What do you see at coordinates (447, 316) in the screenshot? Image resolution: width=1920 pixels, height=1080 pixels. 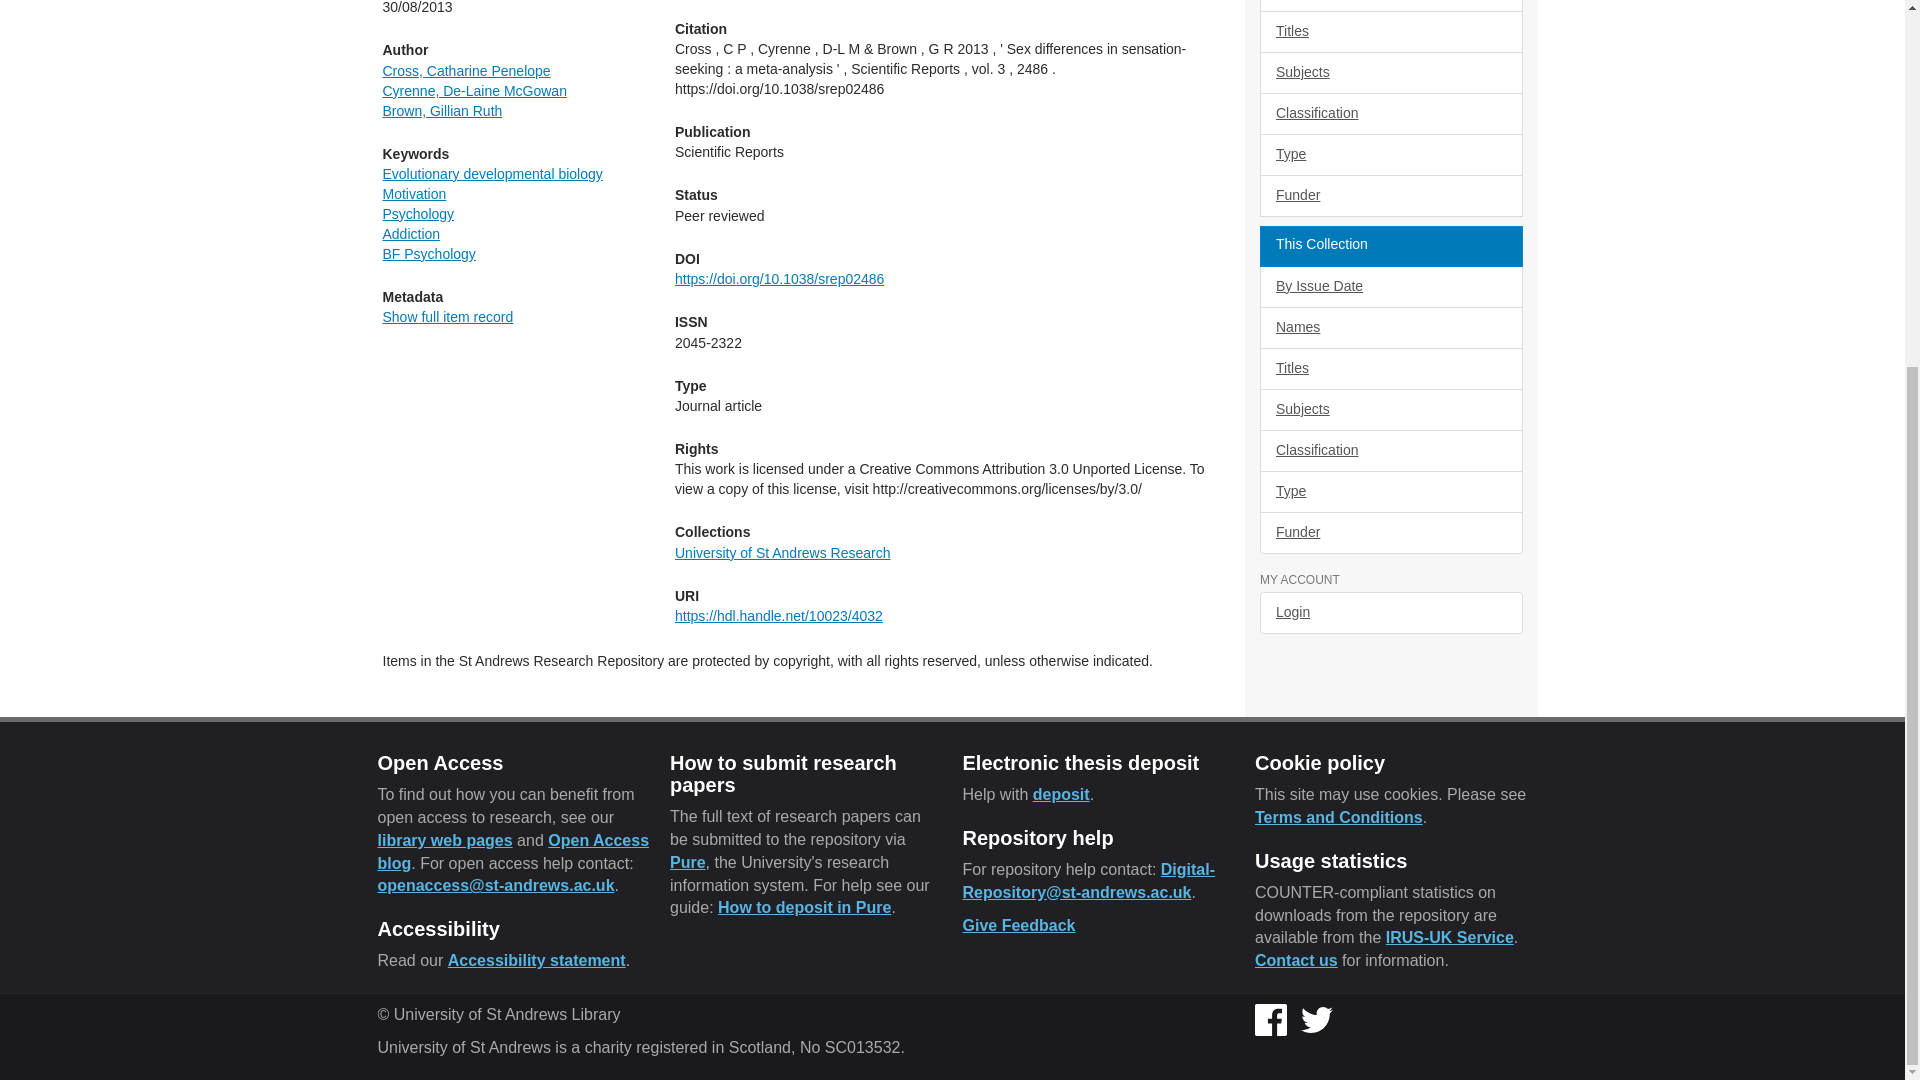 I see `Show full item record` at bounding box center [447, 316].